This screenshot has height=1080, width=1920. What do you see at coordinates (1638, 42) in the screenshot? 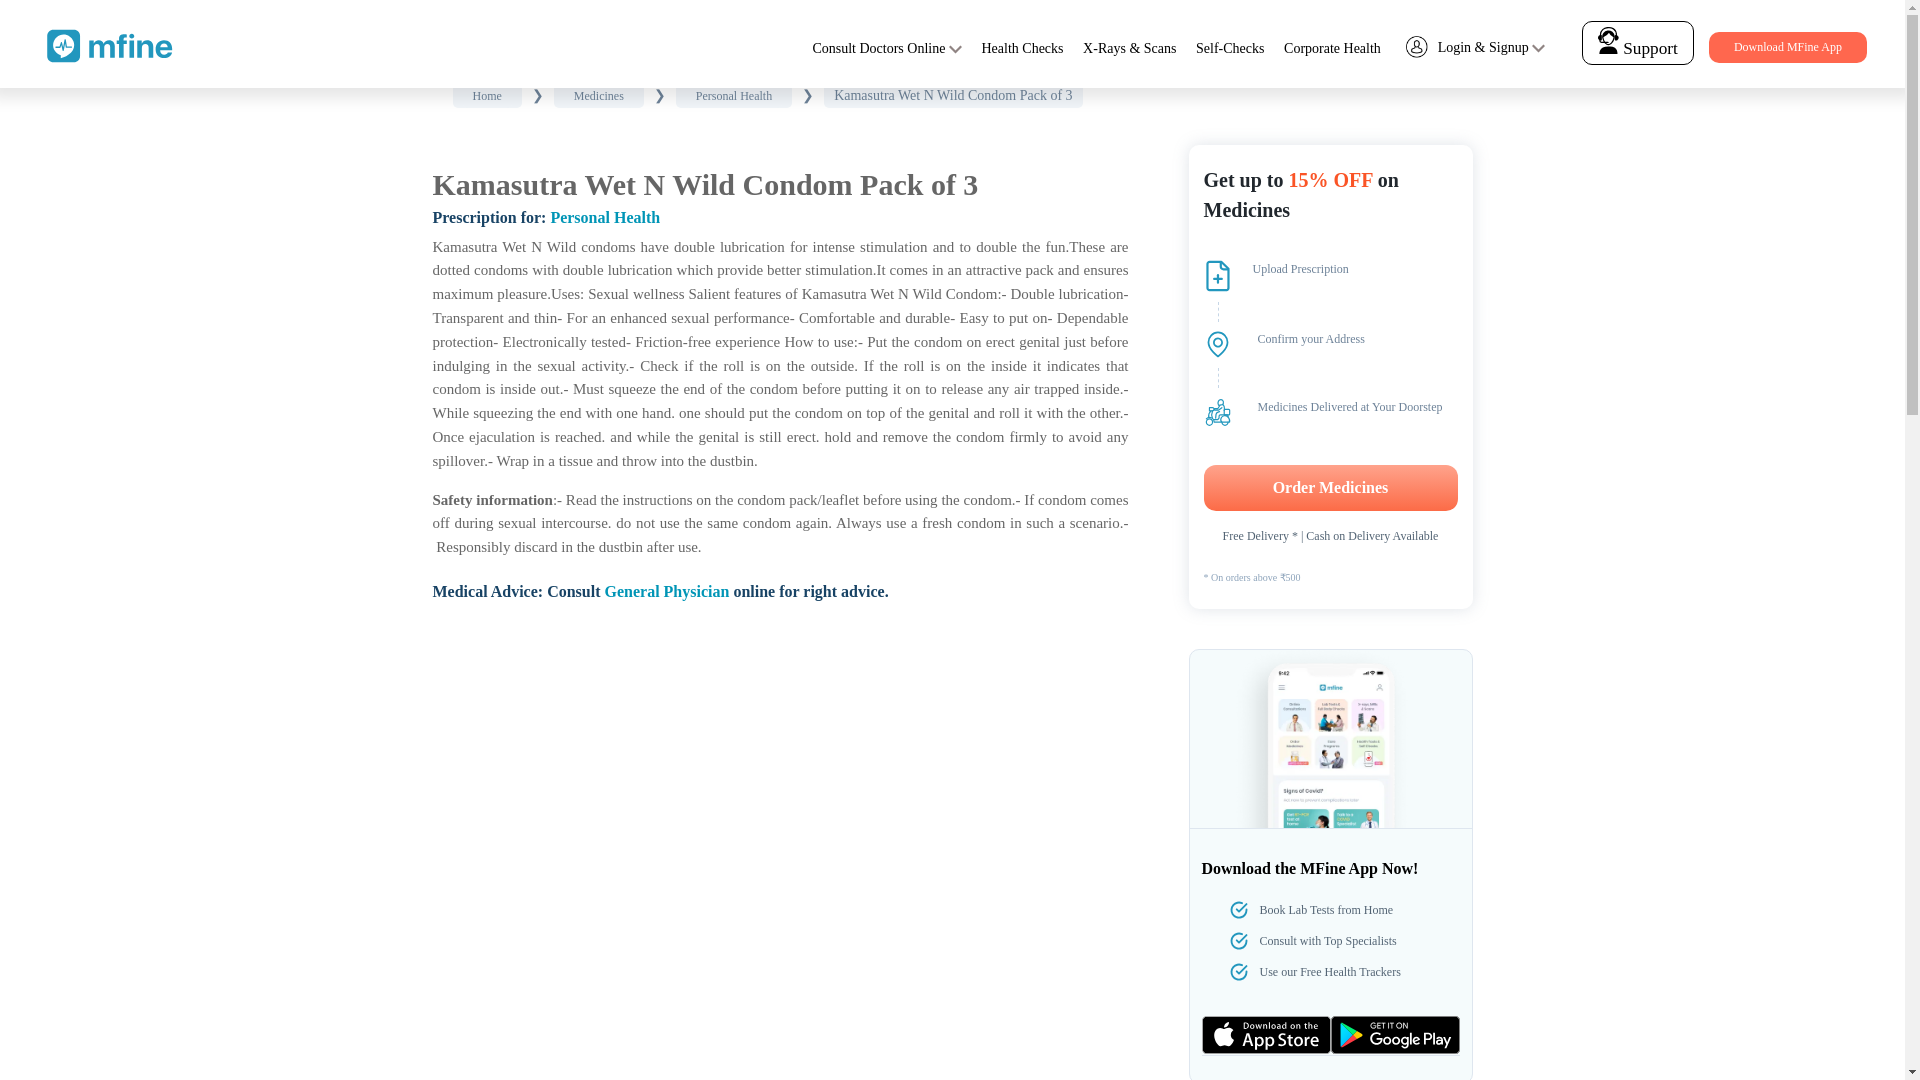
I see `Support` at bounding box center [1638, 42].